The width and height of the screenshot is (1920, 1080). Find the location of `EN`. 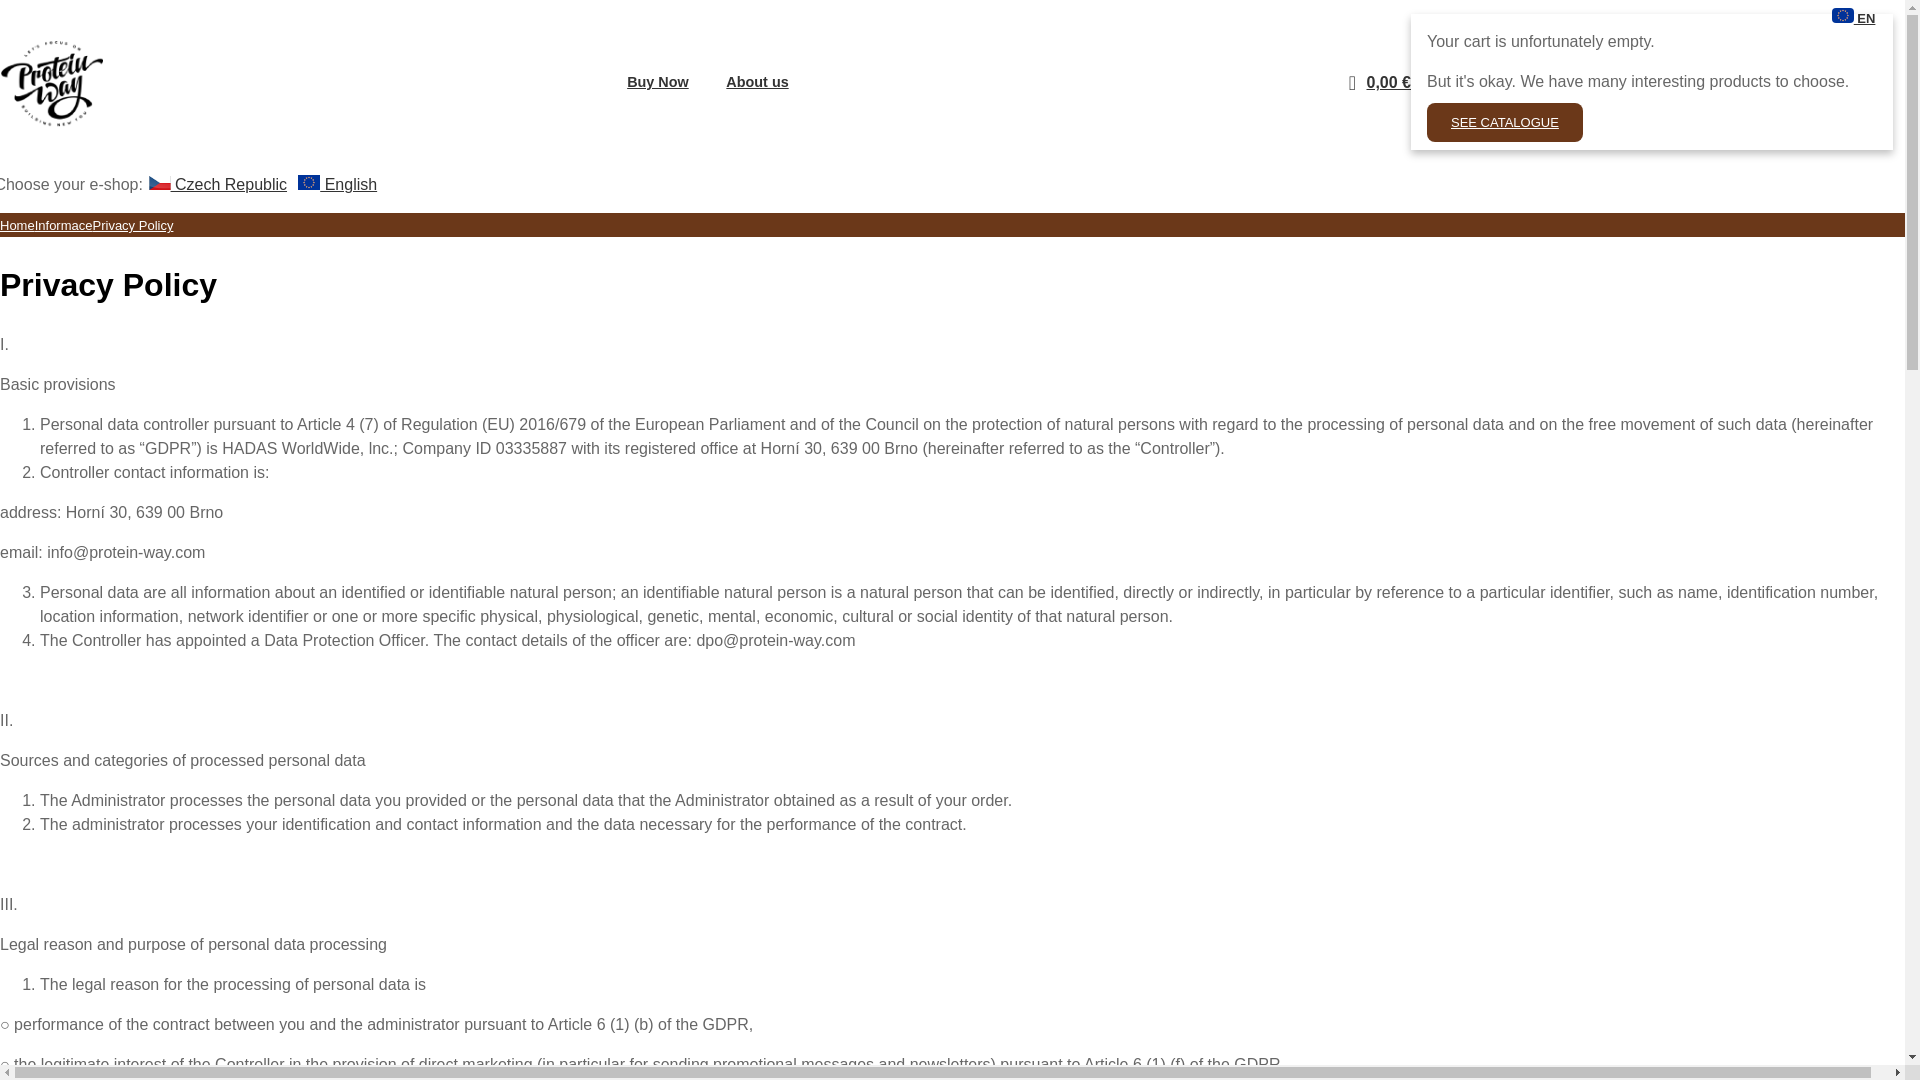

EN is located at coordinates (1853, 18).